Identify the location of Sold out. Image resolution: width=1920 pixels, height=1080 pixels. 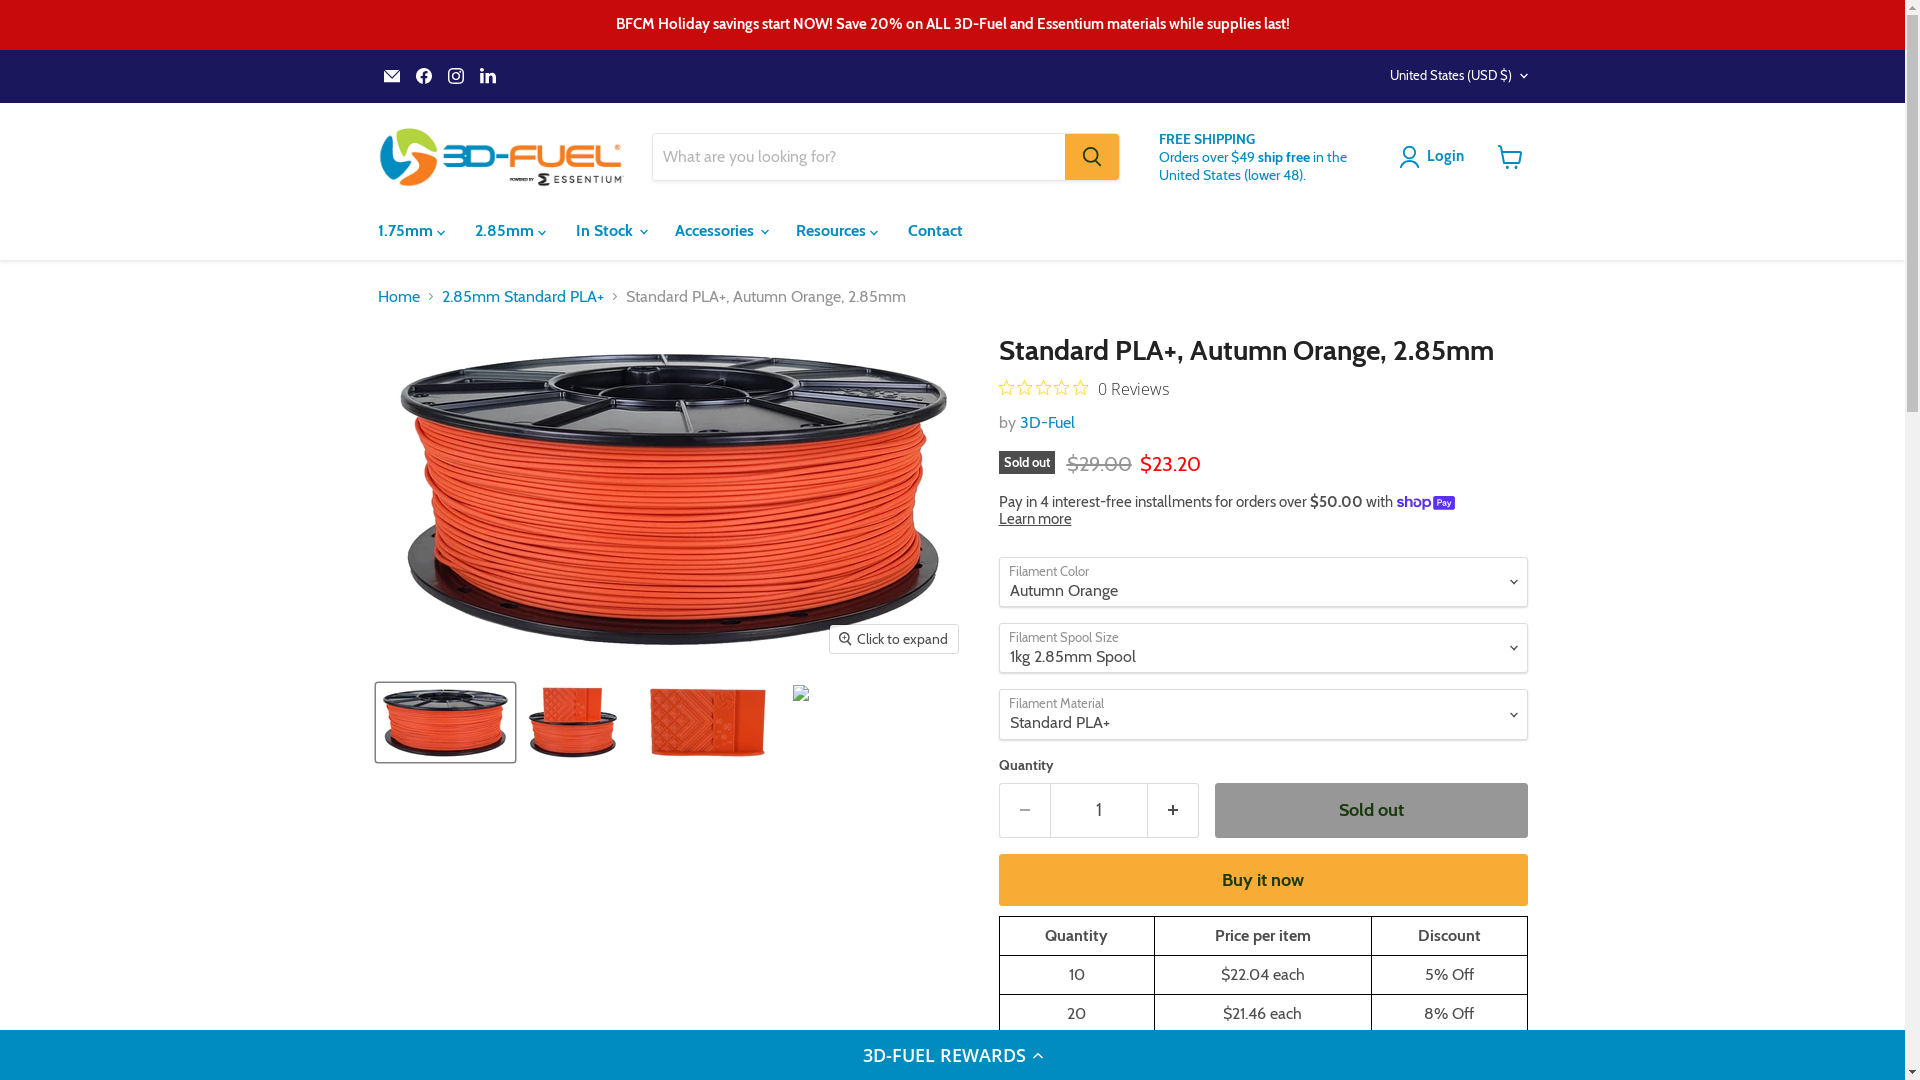
(1370, 810).